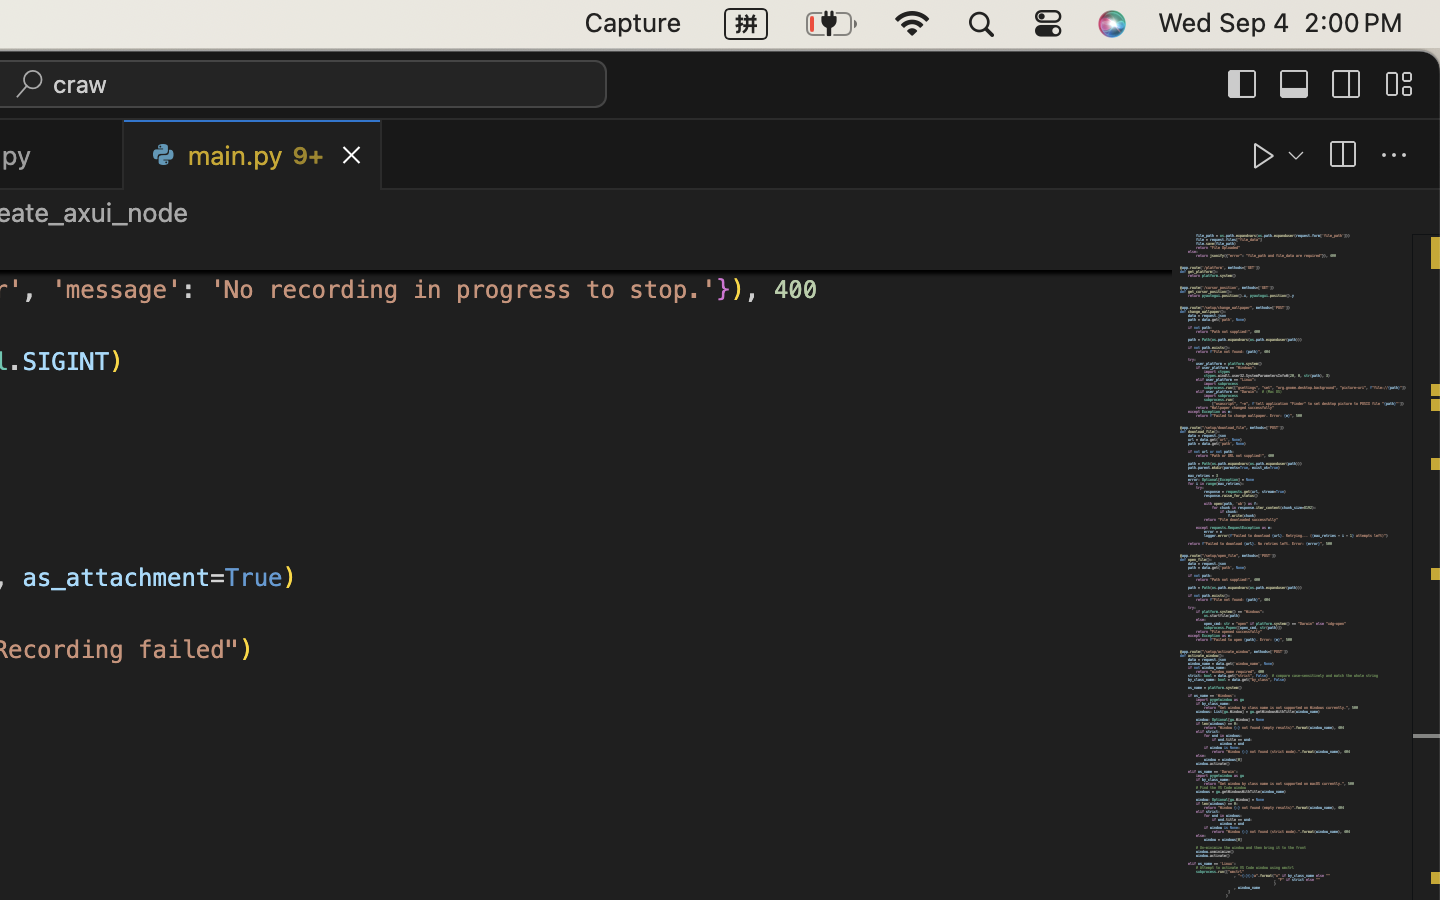  I want to click on , so click(1243, 84).